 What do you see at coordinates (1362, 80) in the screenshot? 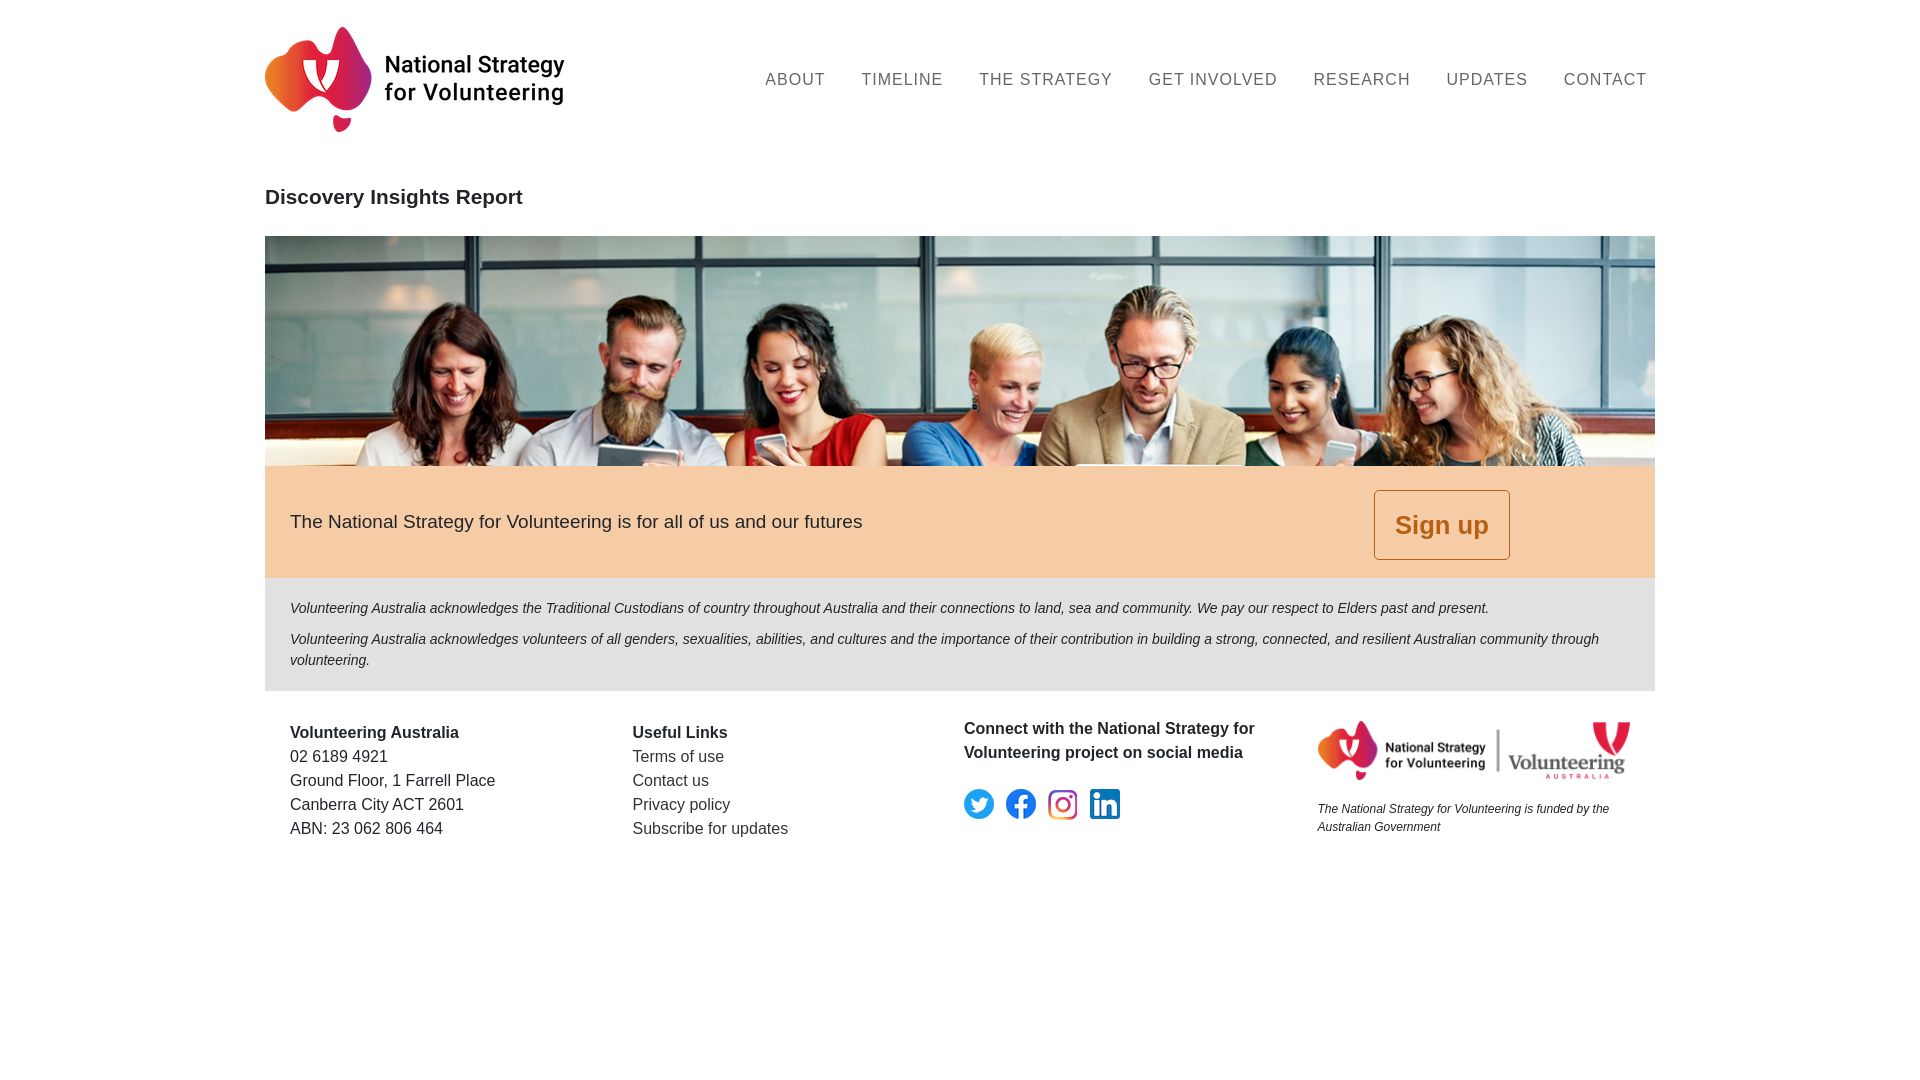
I see `RESEARCH` at bounding box center [1362, 80].